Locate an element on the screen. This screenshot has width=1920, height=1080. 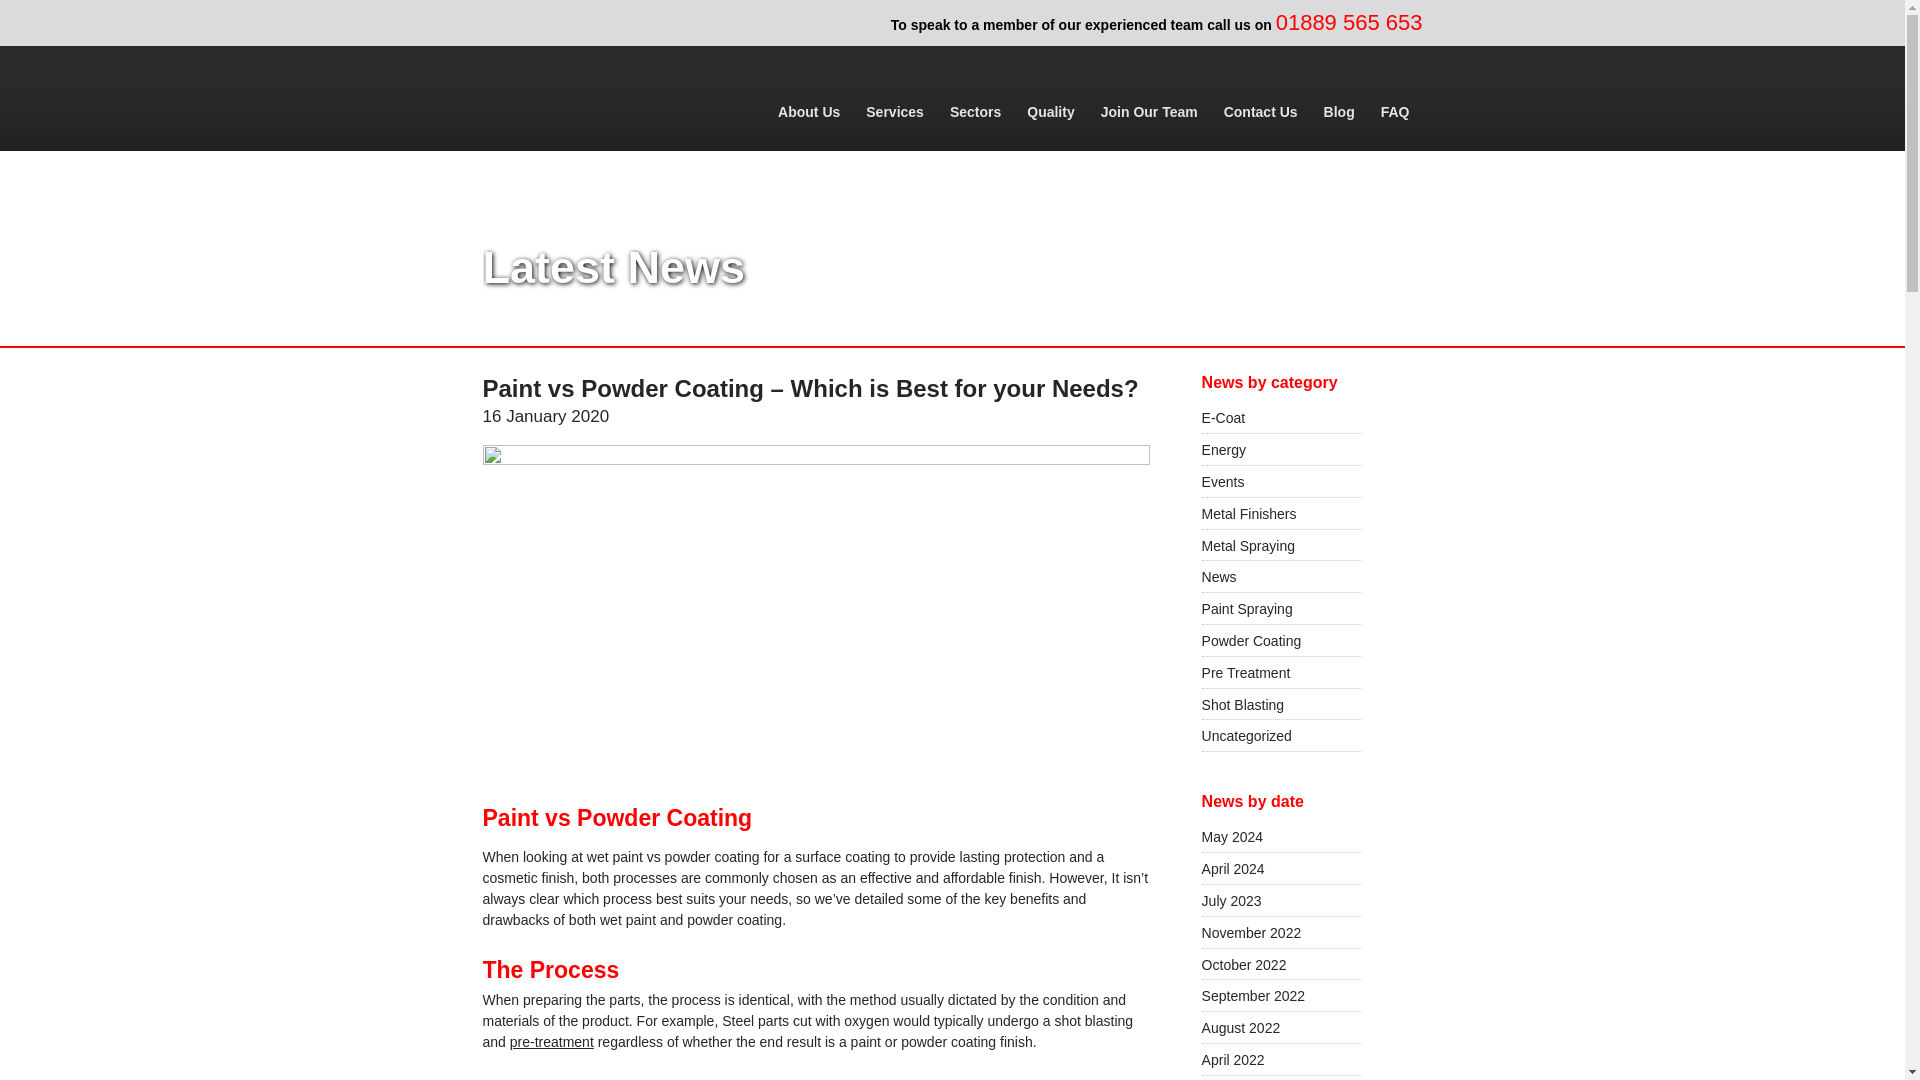
pre-treatment is located at coordinates (552, 1041).